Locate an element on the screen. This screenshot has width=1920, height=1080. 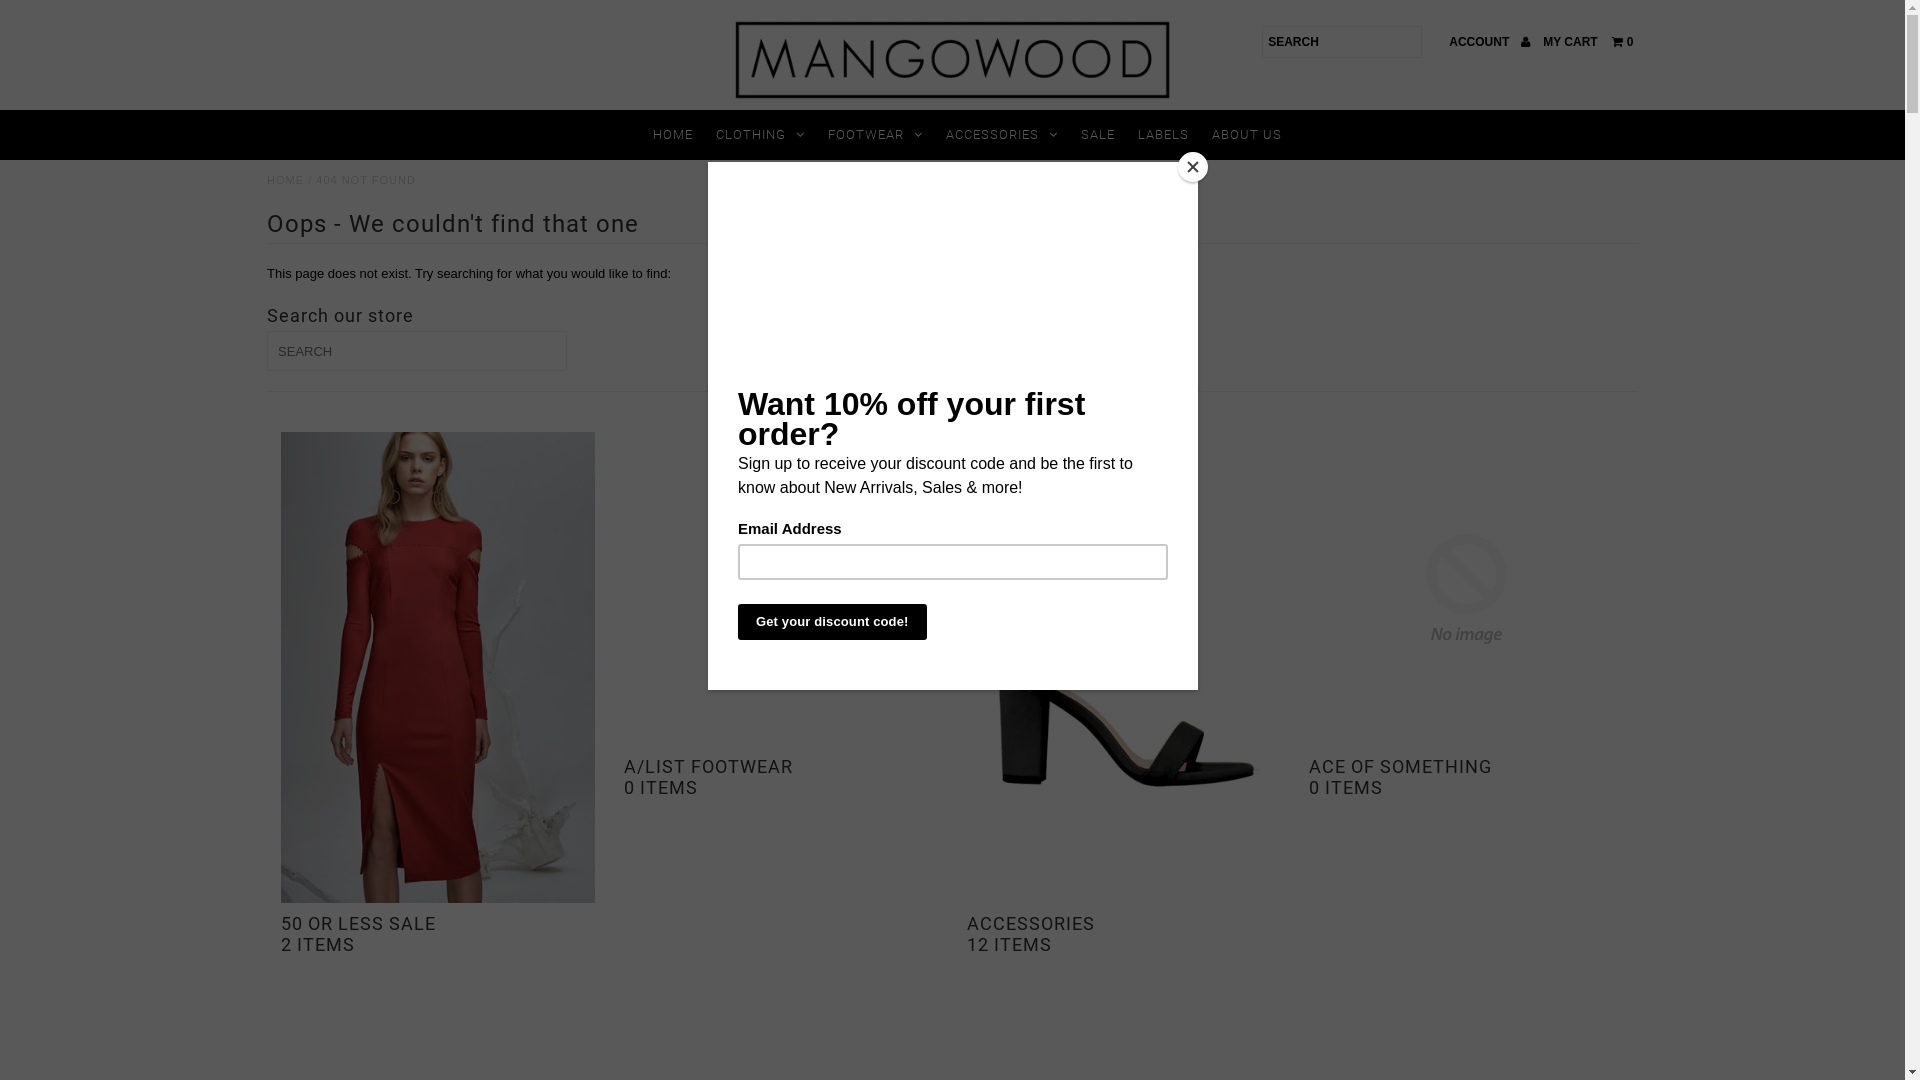
A/LIST FOOTWEAR
0 ITEMS is located at coordinates (781, 777).